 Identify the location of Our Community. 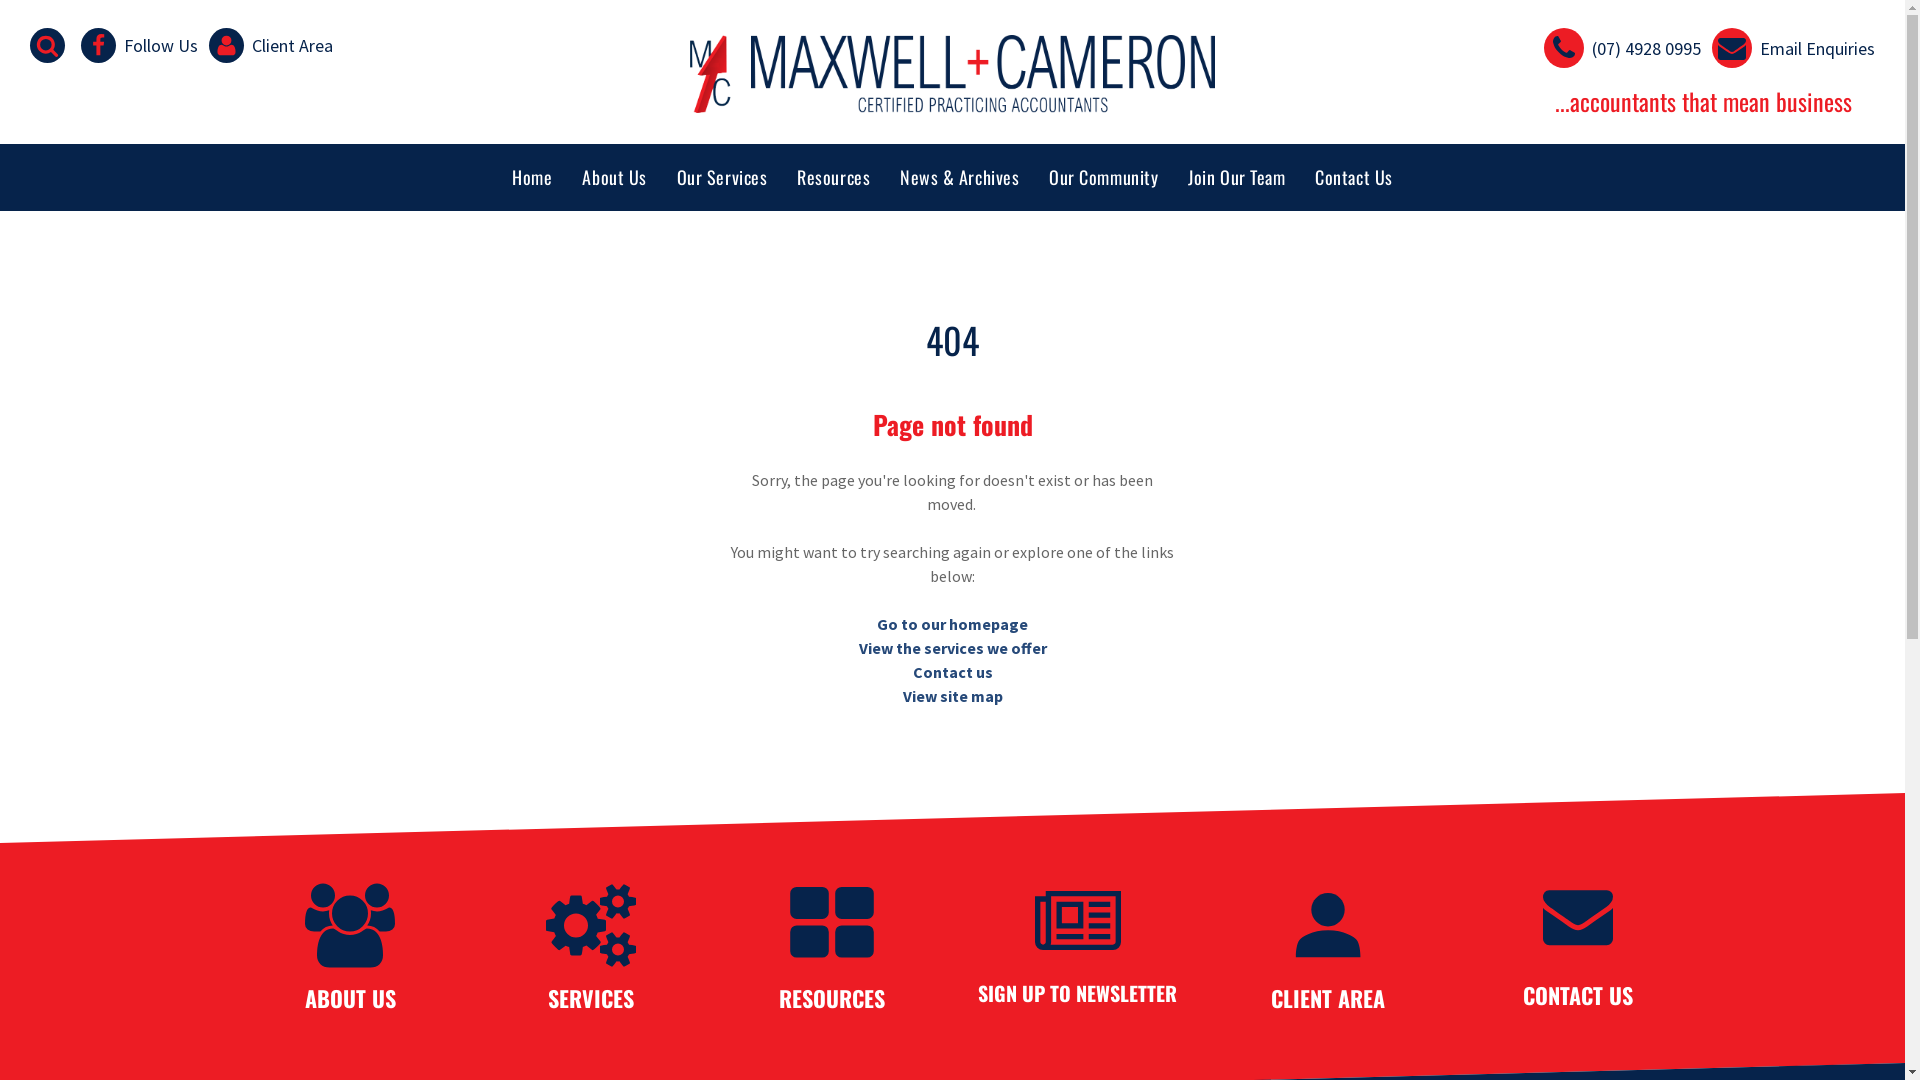
(1104, 178).